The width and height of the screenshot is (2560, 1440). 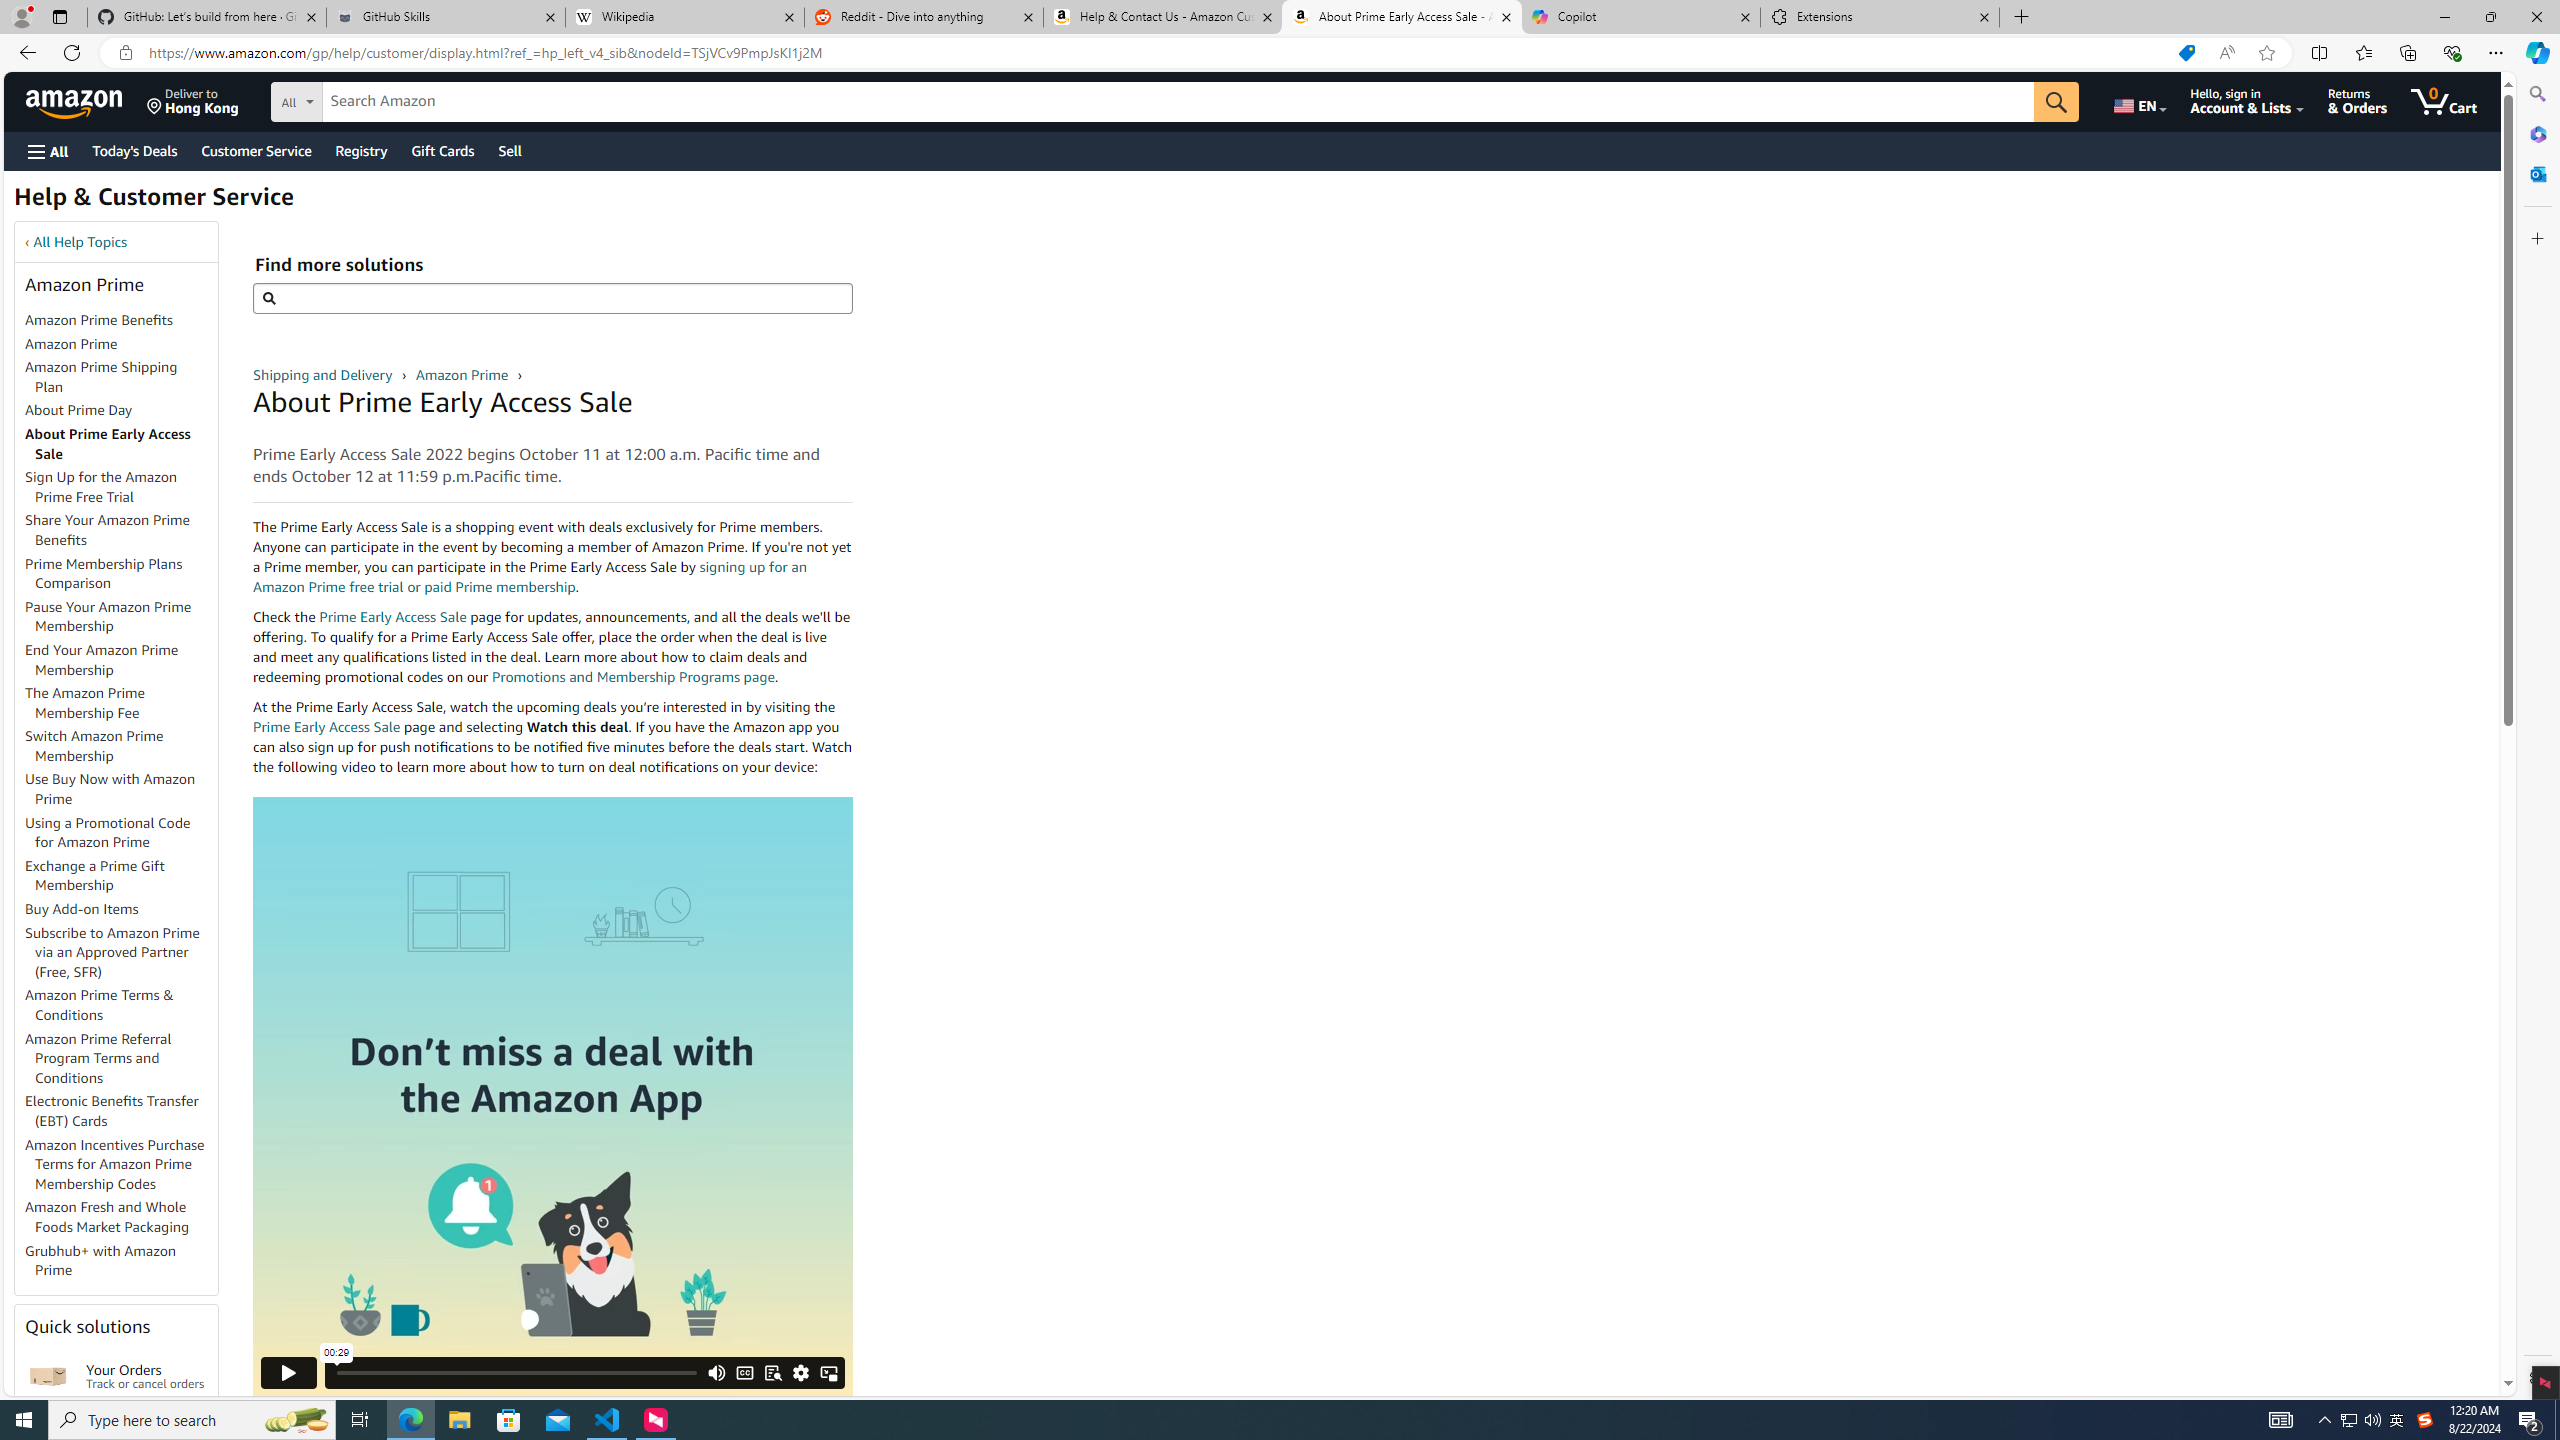 What do you see at coordinates (744, 1372) in the screenshot?
I see `CC/Subtitles` at bounding box center [744, 1372].